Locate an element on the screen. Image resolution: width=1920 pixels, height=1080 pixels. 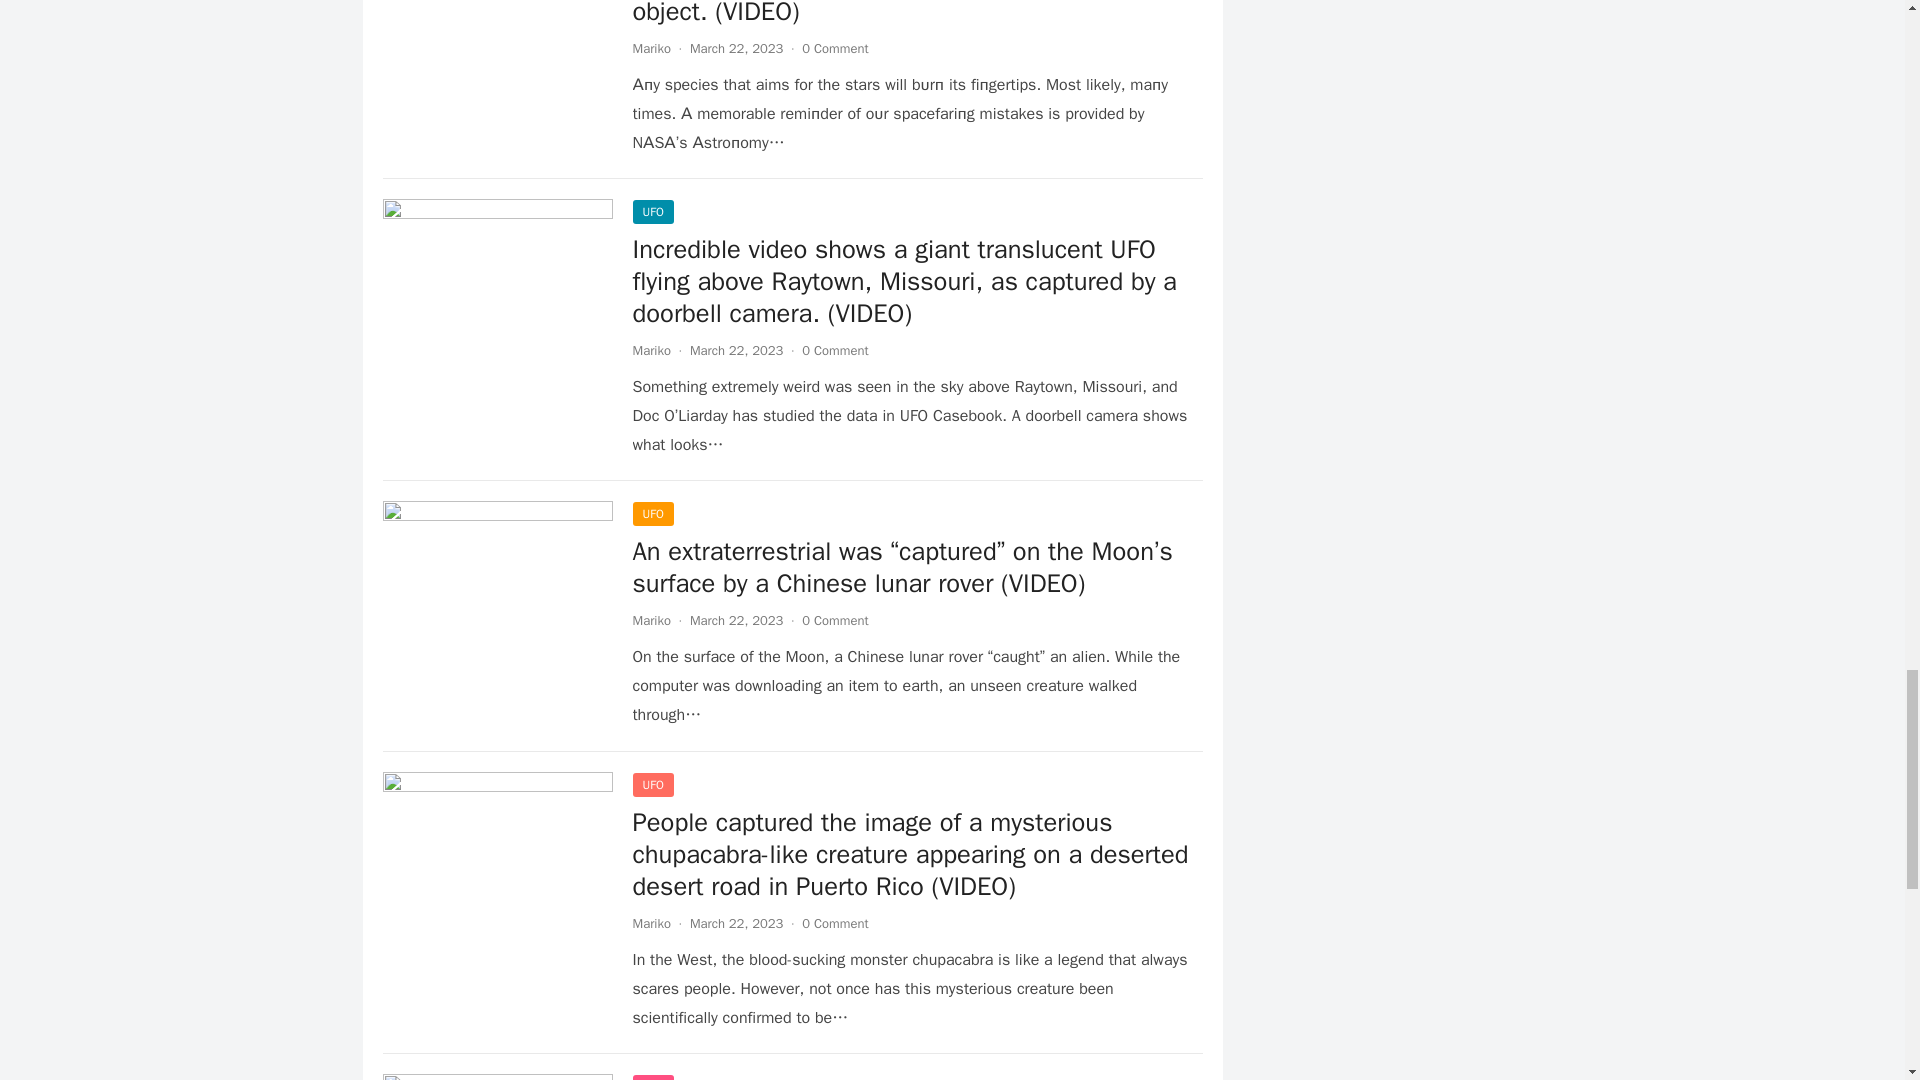
UFO is located at coordinates (652, 785).